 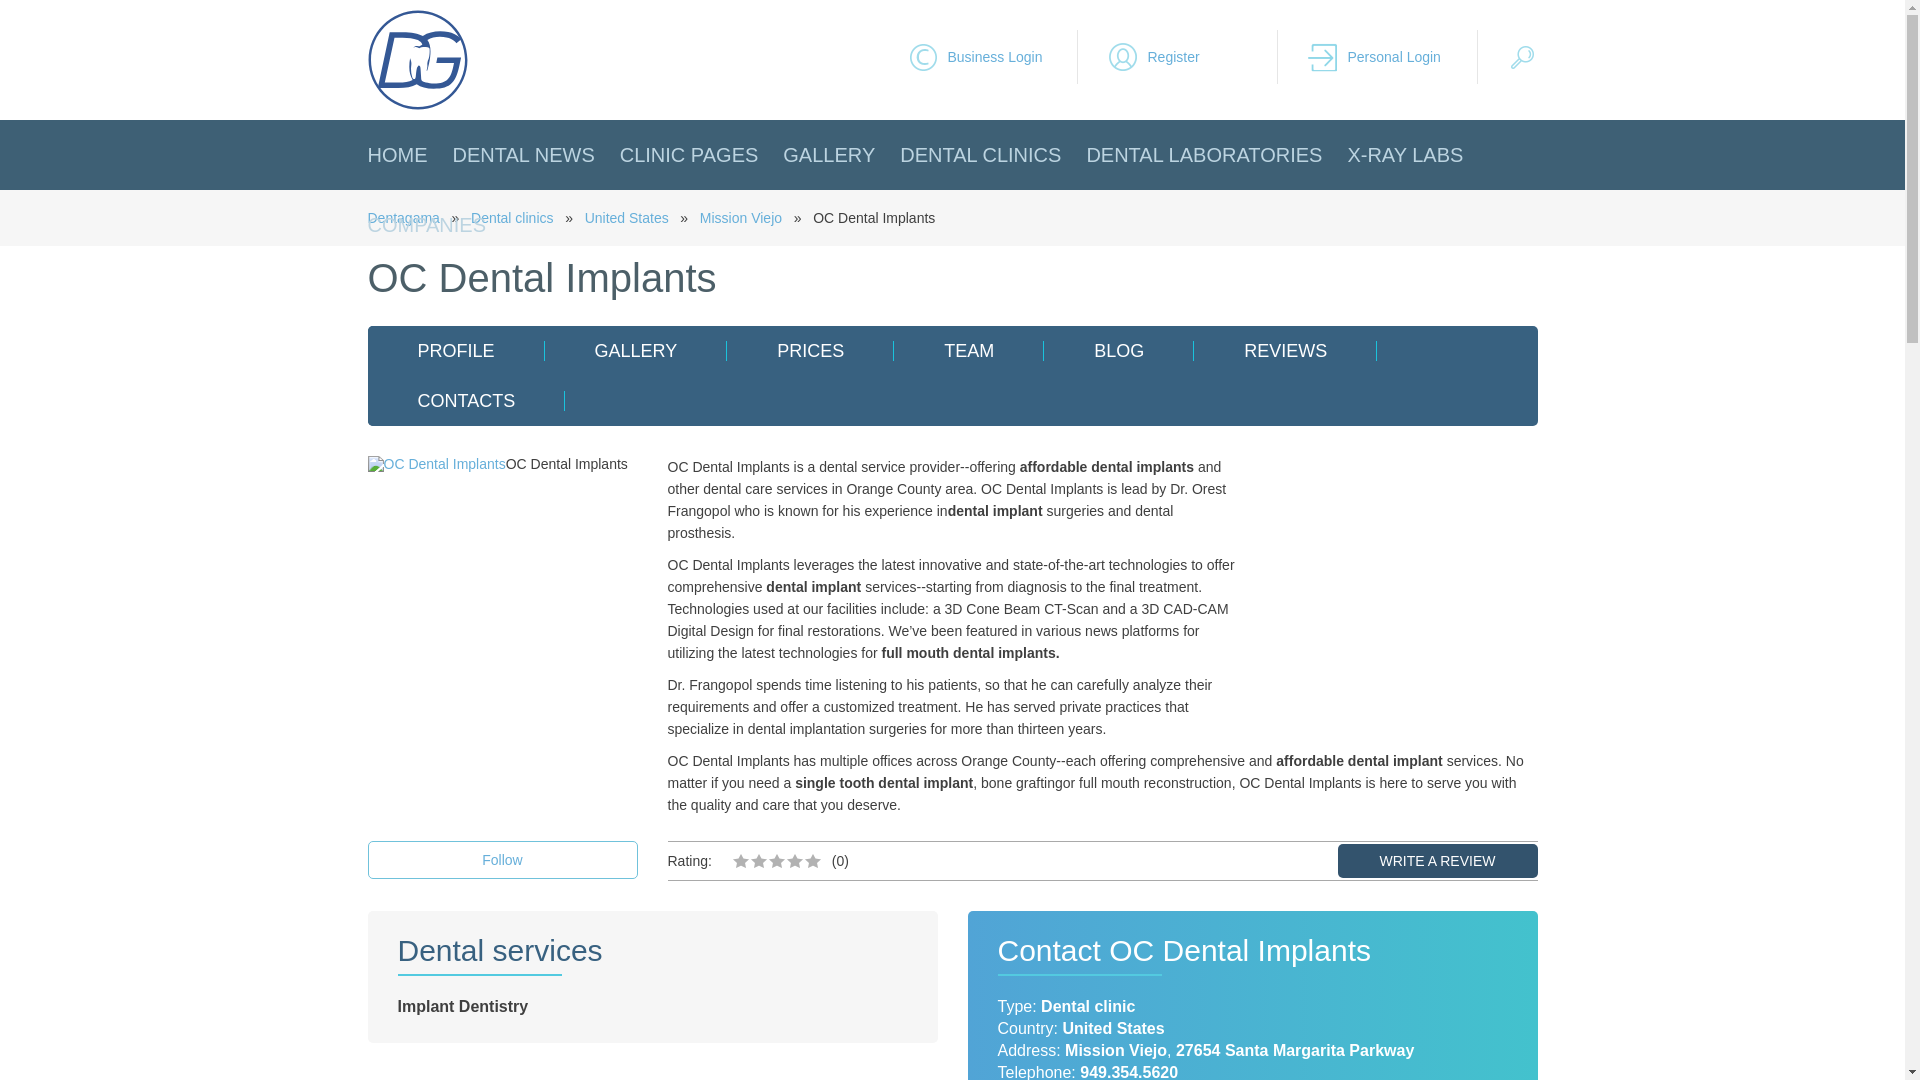 What do you see at coordinates (1192, 57) in the screenshot?
I see `Register` at bounding box center [1192, 57].